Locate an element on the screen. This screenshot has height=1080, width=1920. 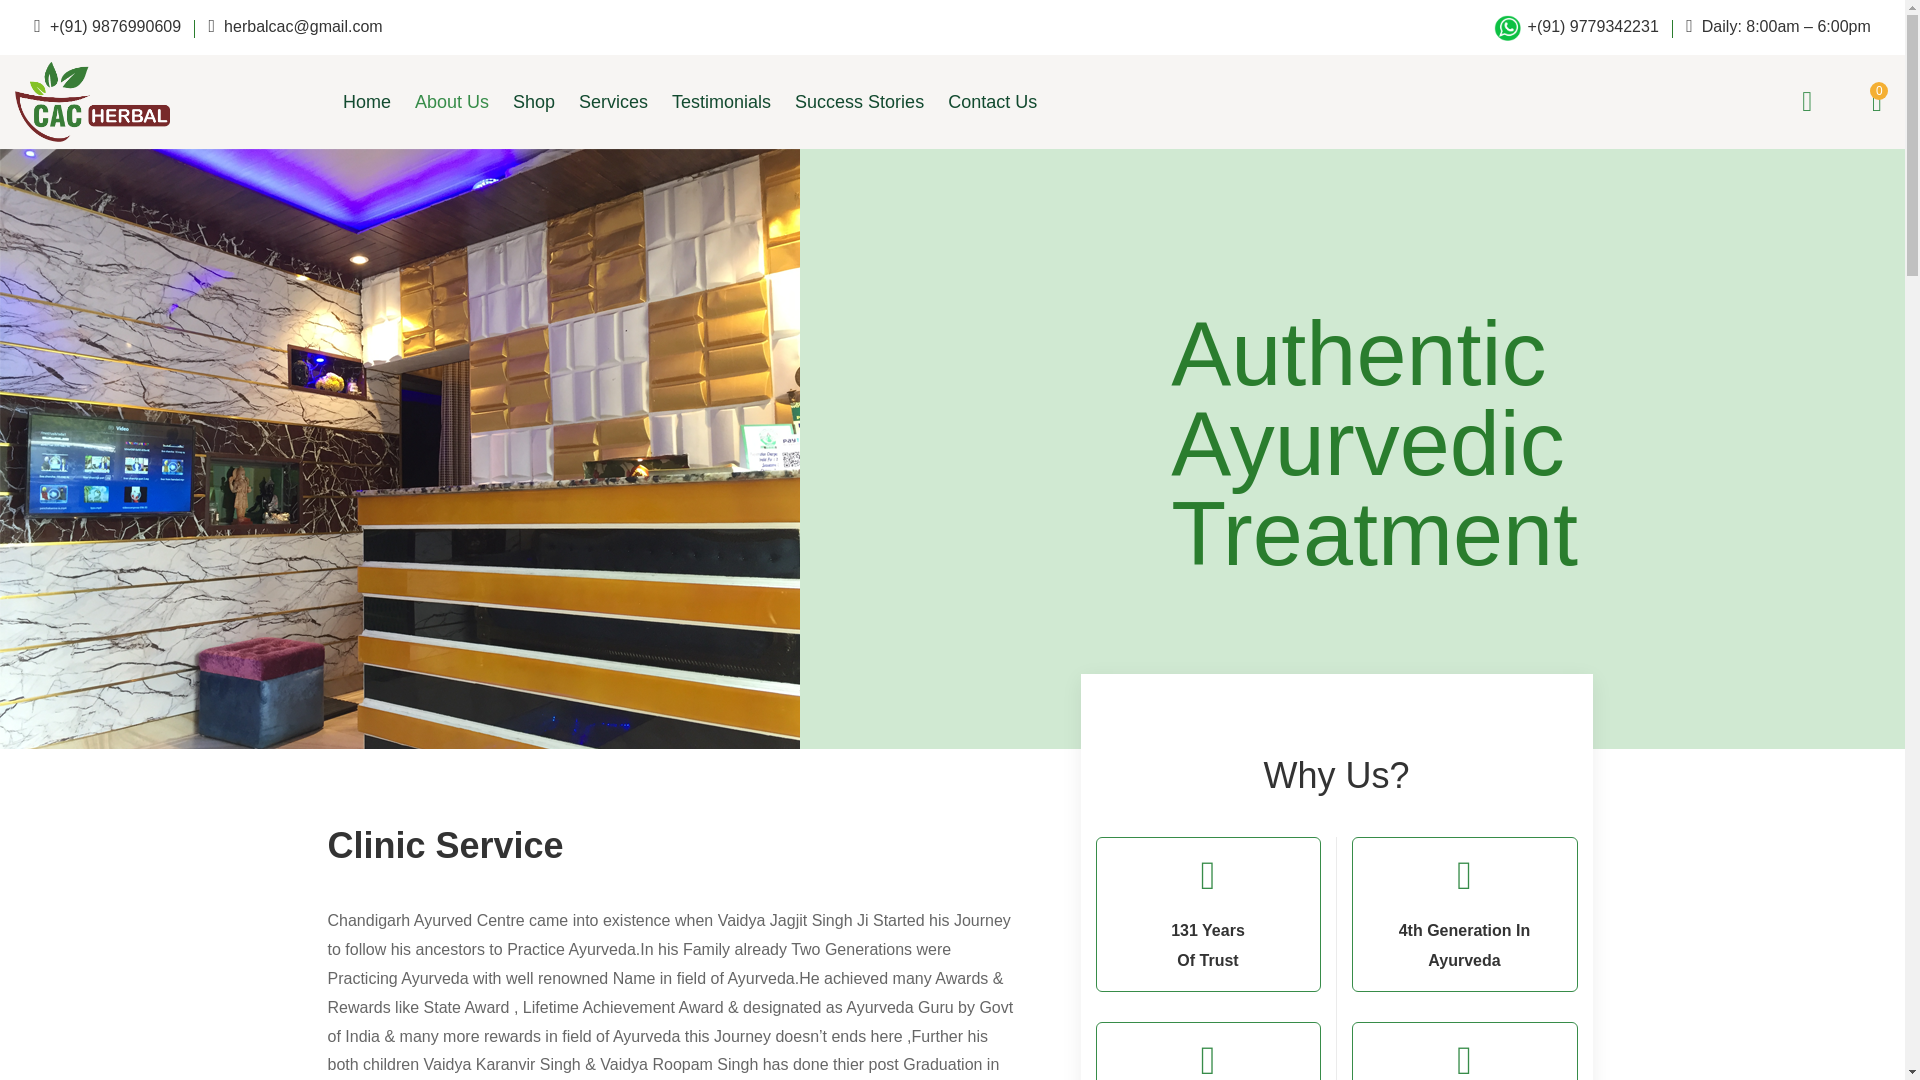
Home is located at coordinates (373, 102).